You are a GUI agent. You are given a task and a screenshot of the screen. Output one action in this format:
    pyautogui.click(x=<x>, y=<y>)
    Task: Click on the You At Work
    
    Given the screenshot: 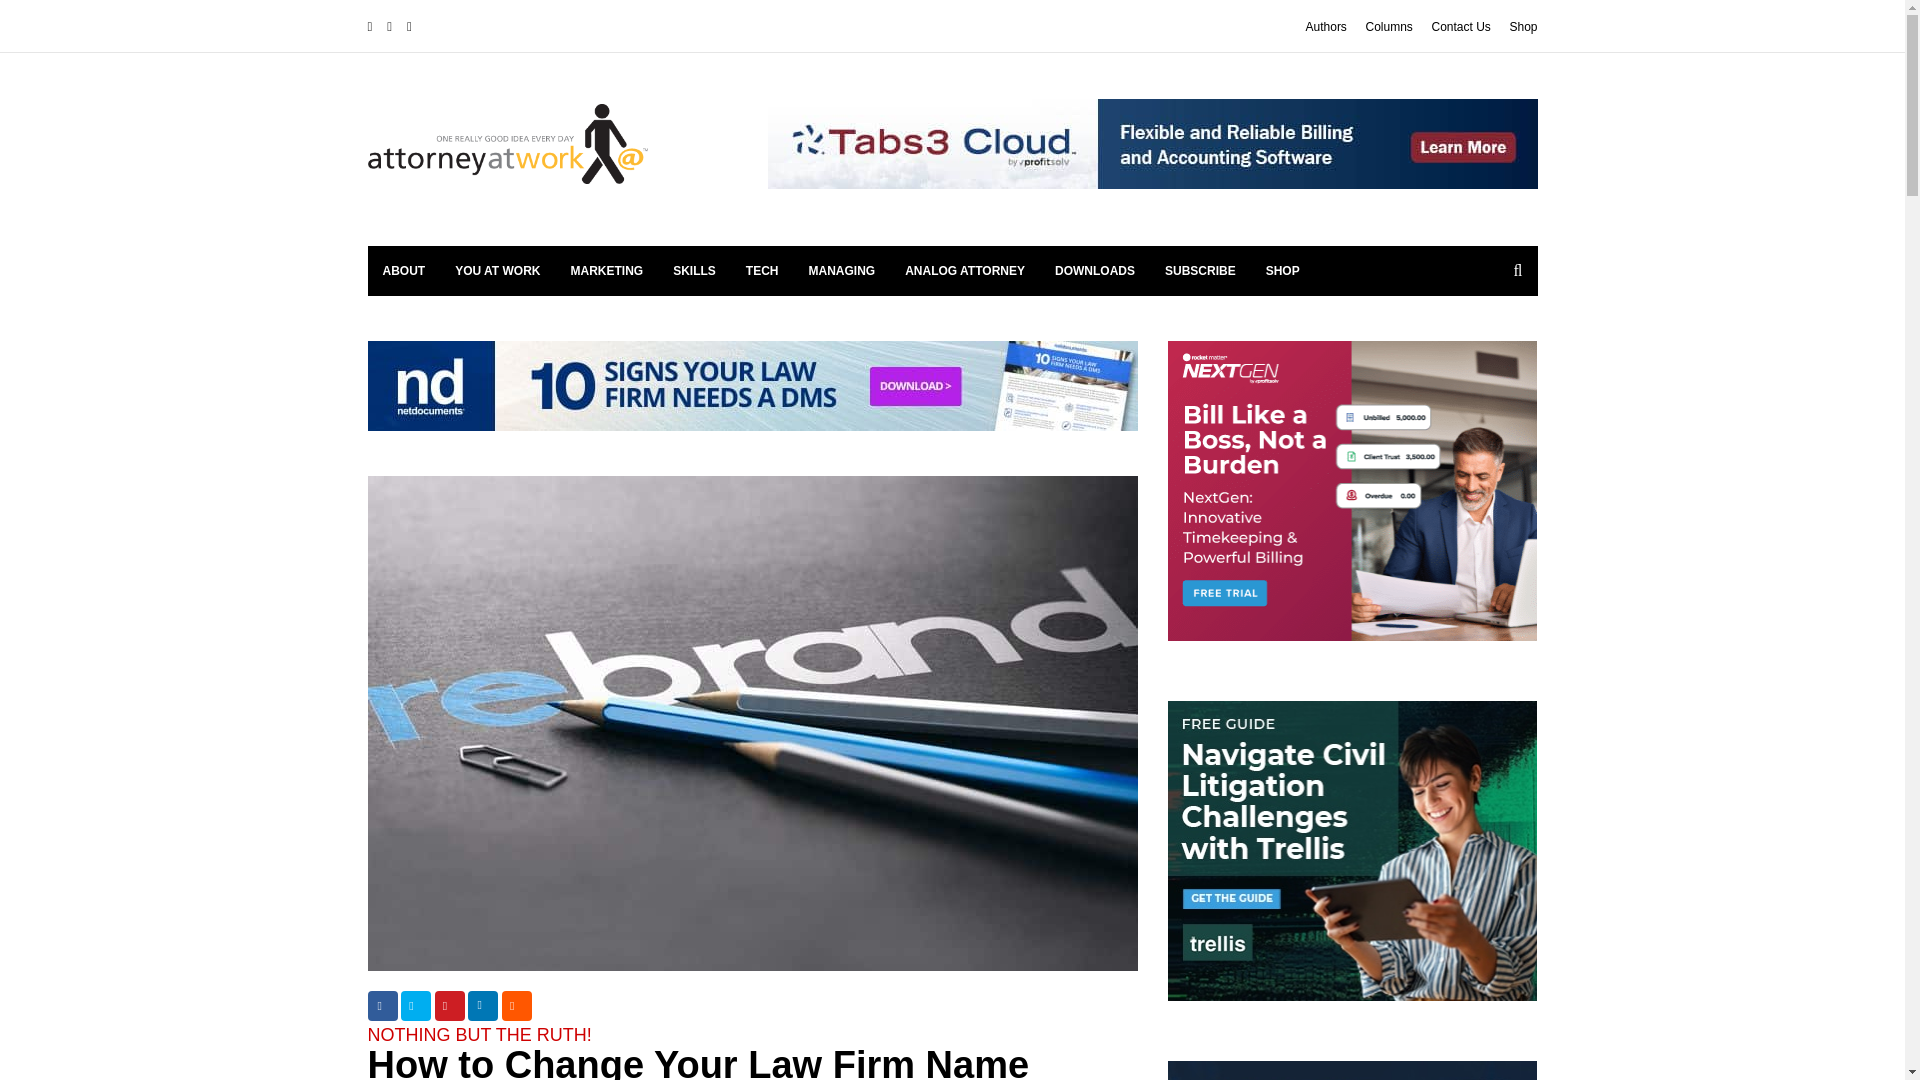 What is the action you would take?
    pyautogui.click(x=496, y=270)
    